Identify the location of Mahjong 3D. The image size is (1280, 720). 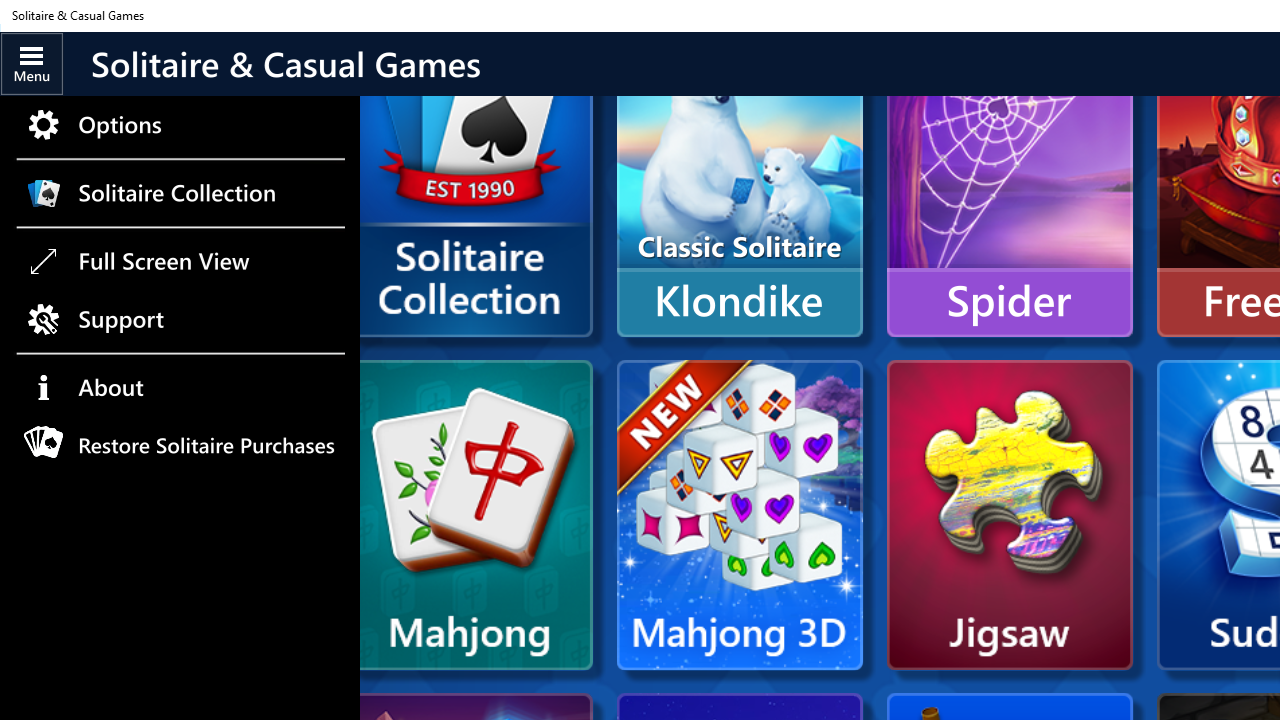
(739, 515).